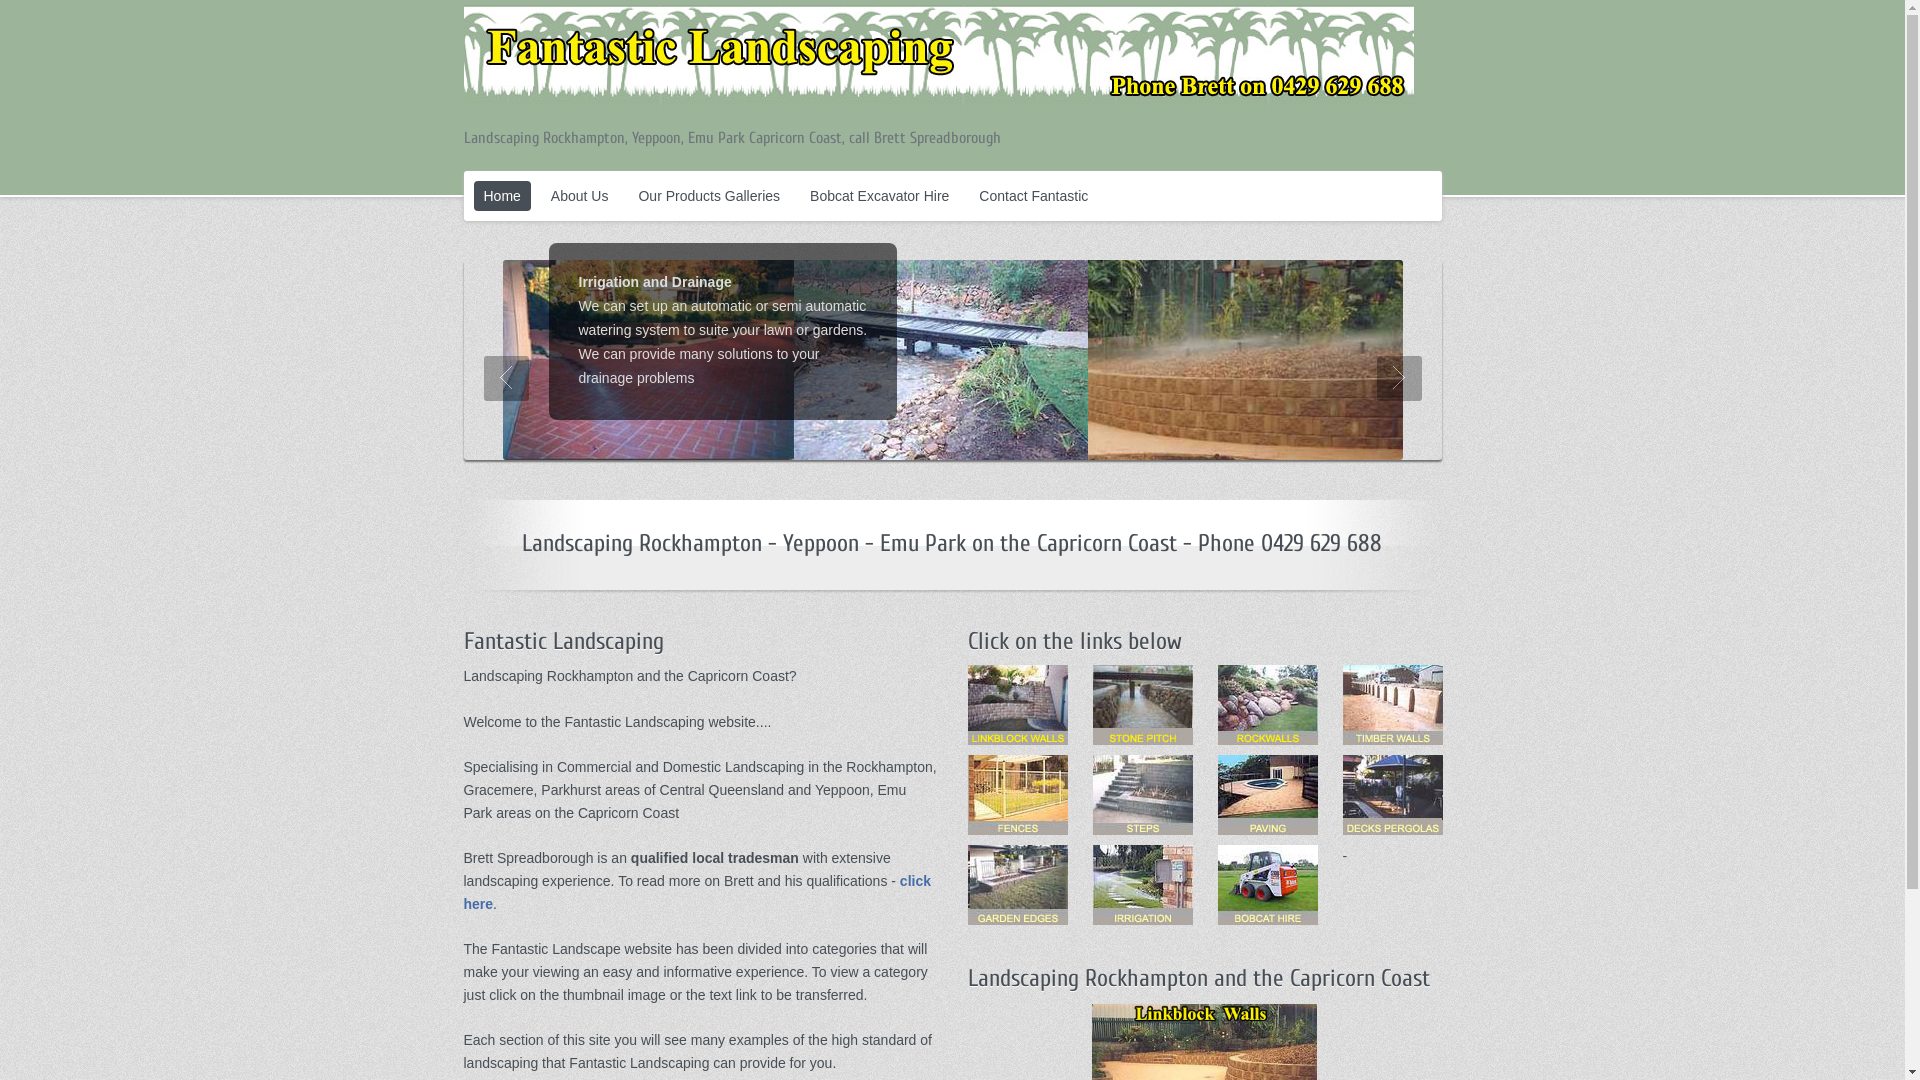  Describe the element at coordinates (880, 196) in the screenshot. I see `Bobcat Excavator Hire` at that location.